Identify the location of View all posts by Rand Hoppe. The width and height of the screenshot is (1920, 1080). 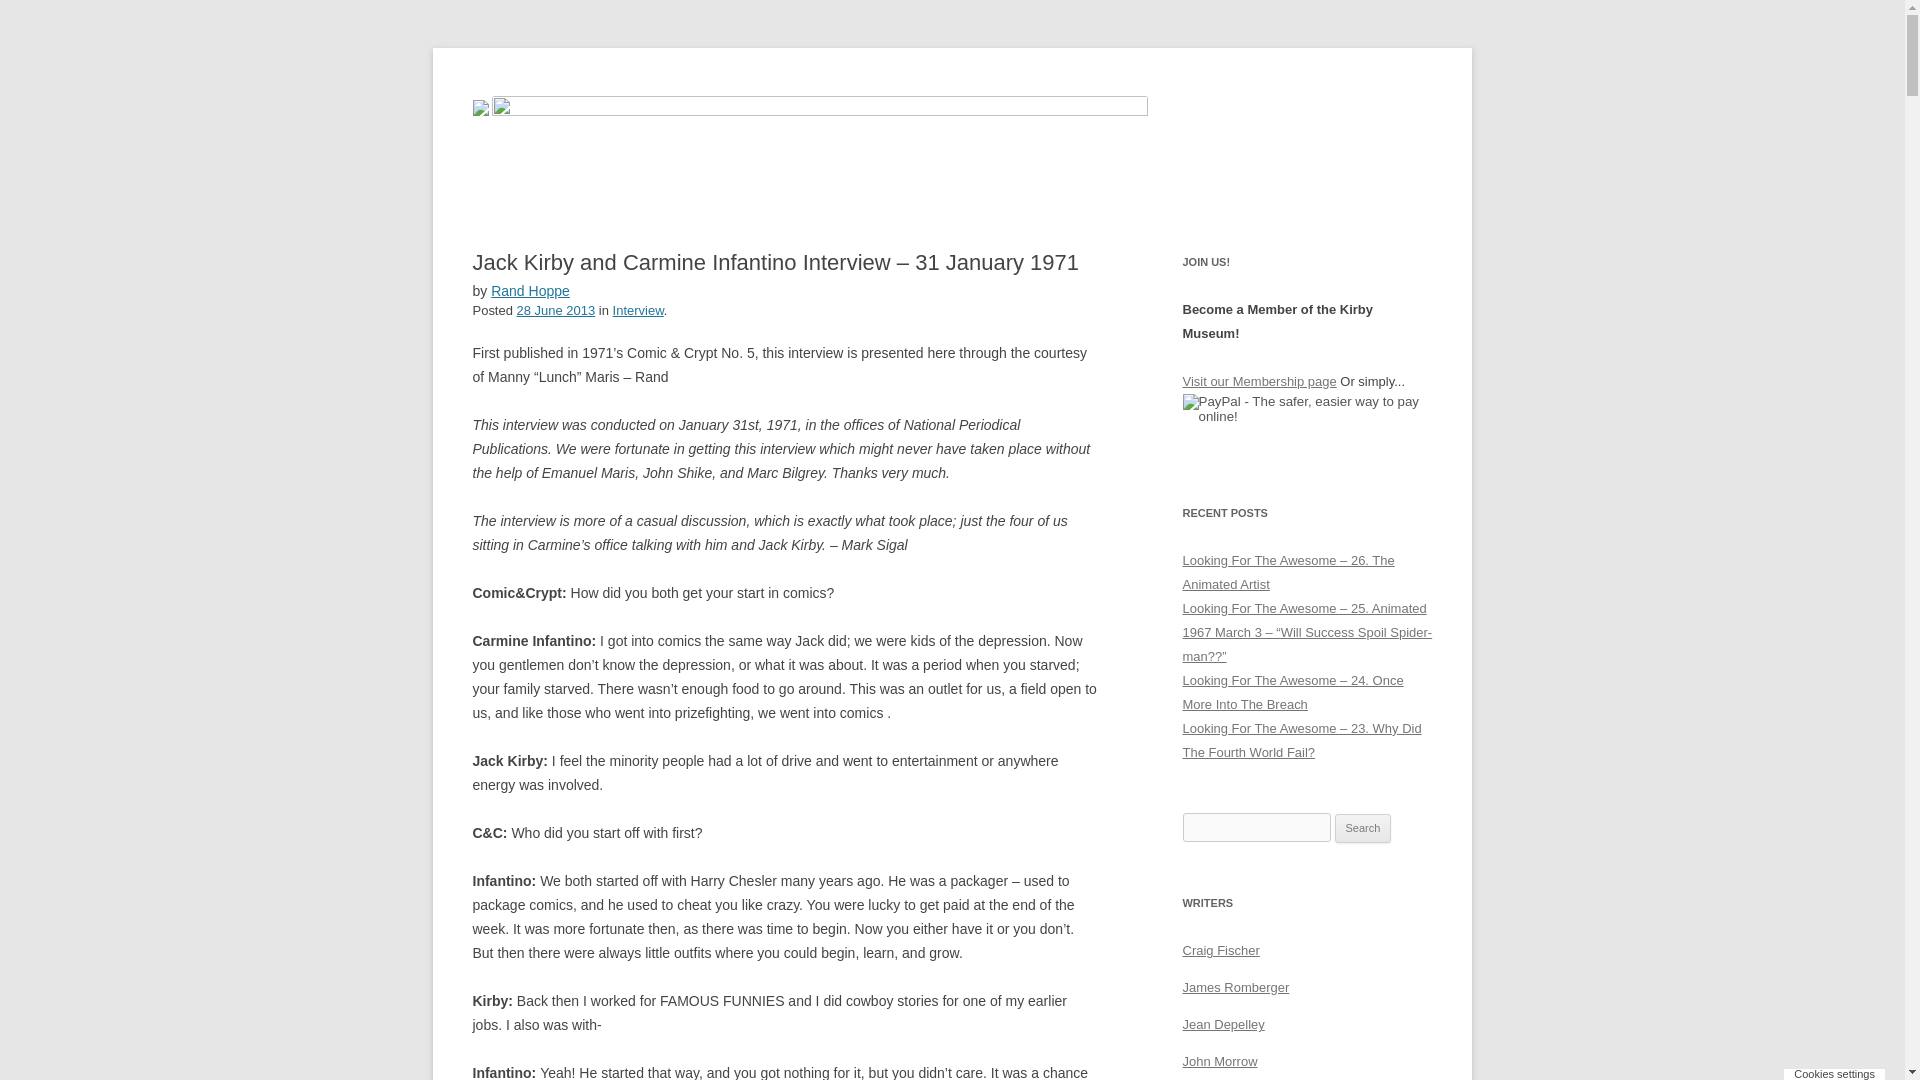
(530, 290).